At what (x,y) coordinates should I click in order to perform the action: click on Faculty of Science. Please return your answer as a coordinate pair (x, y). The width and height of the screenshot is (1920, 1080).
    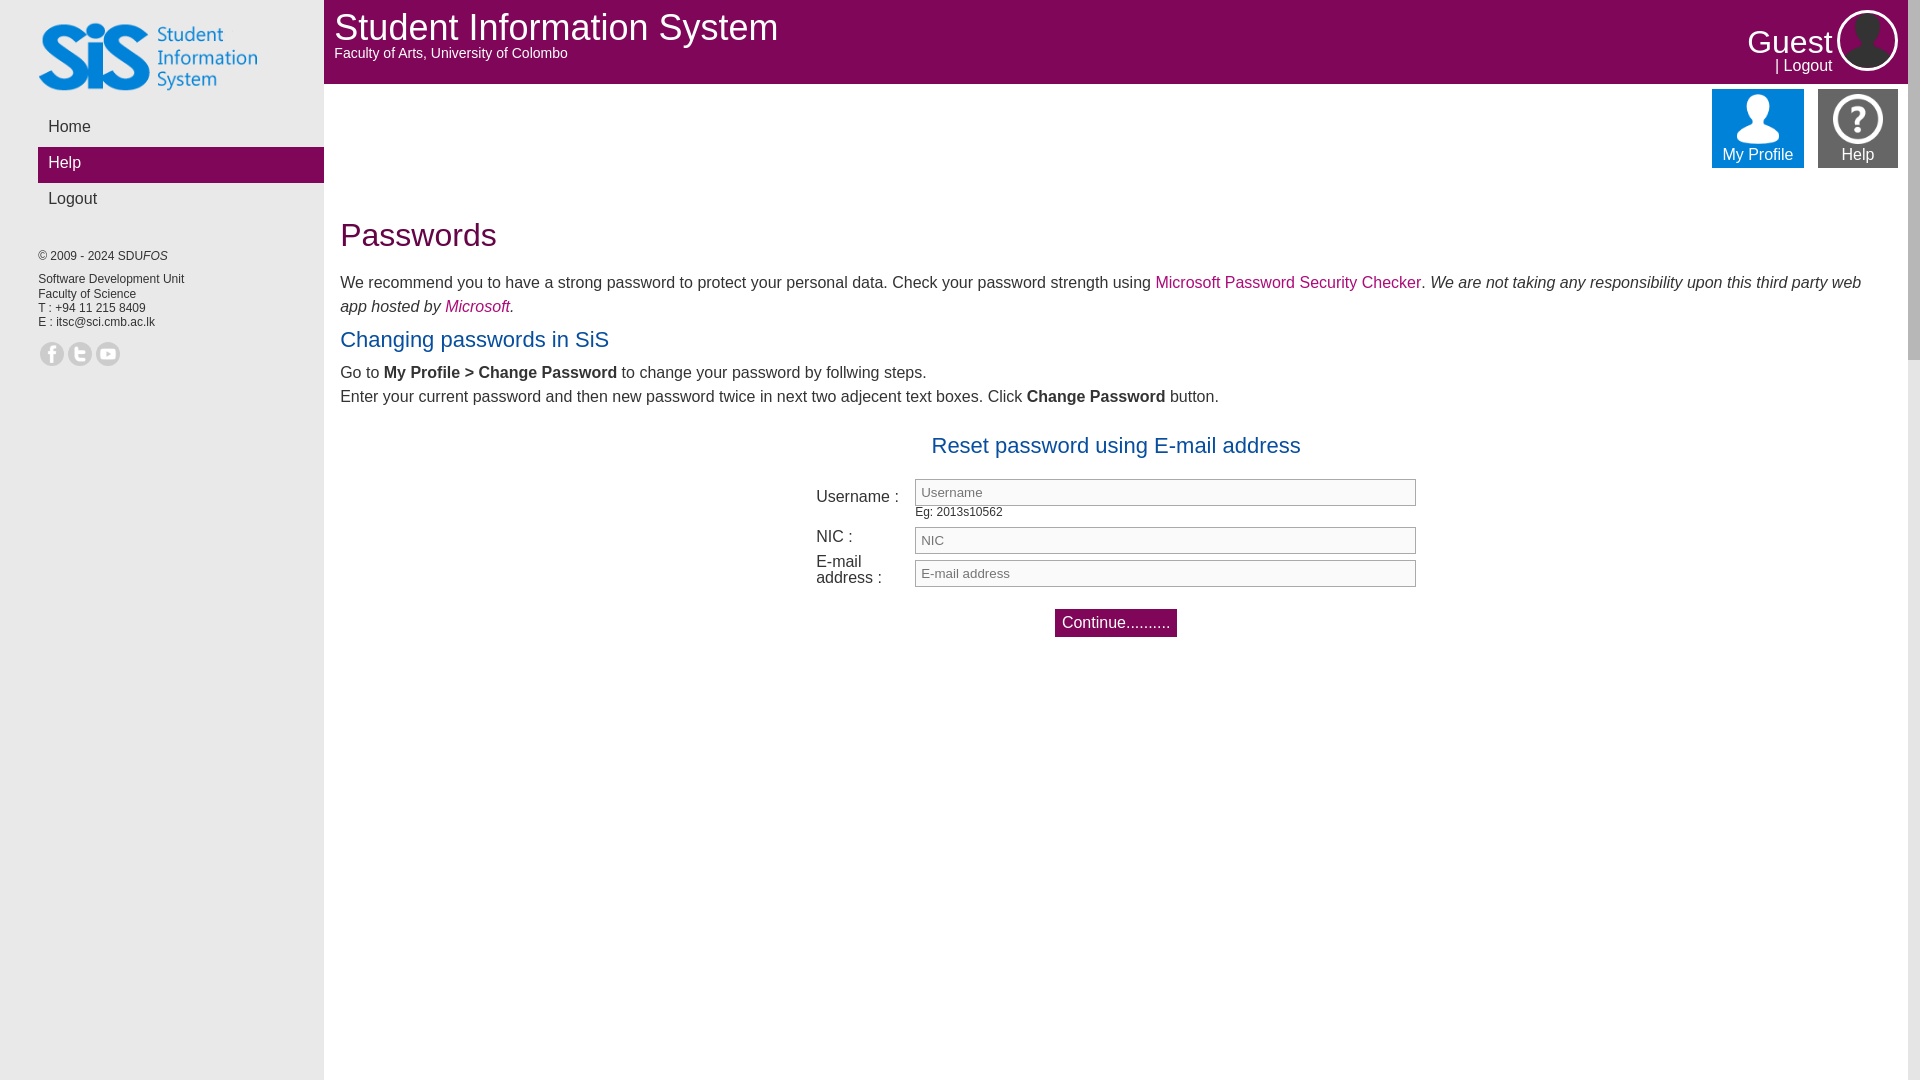
    Looking at the image, I should click on (87, 294).